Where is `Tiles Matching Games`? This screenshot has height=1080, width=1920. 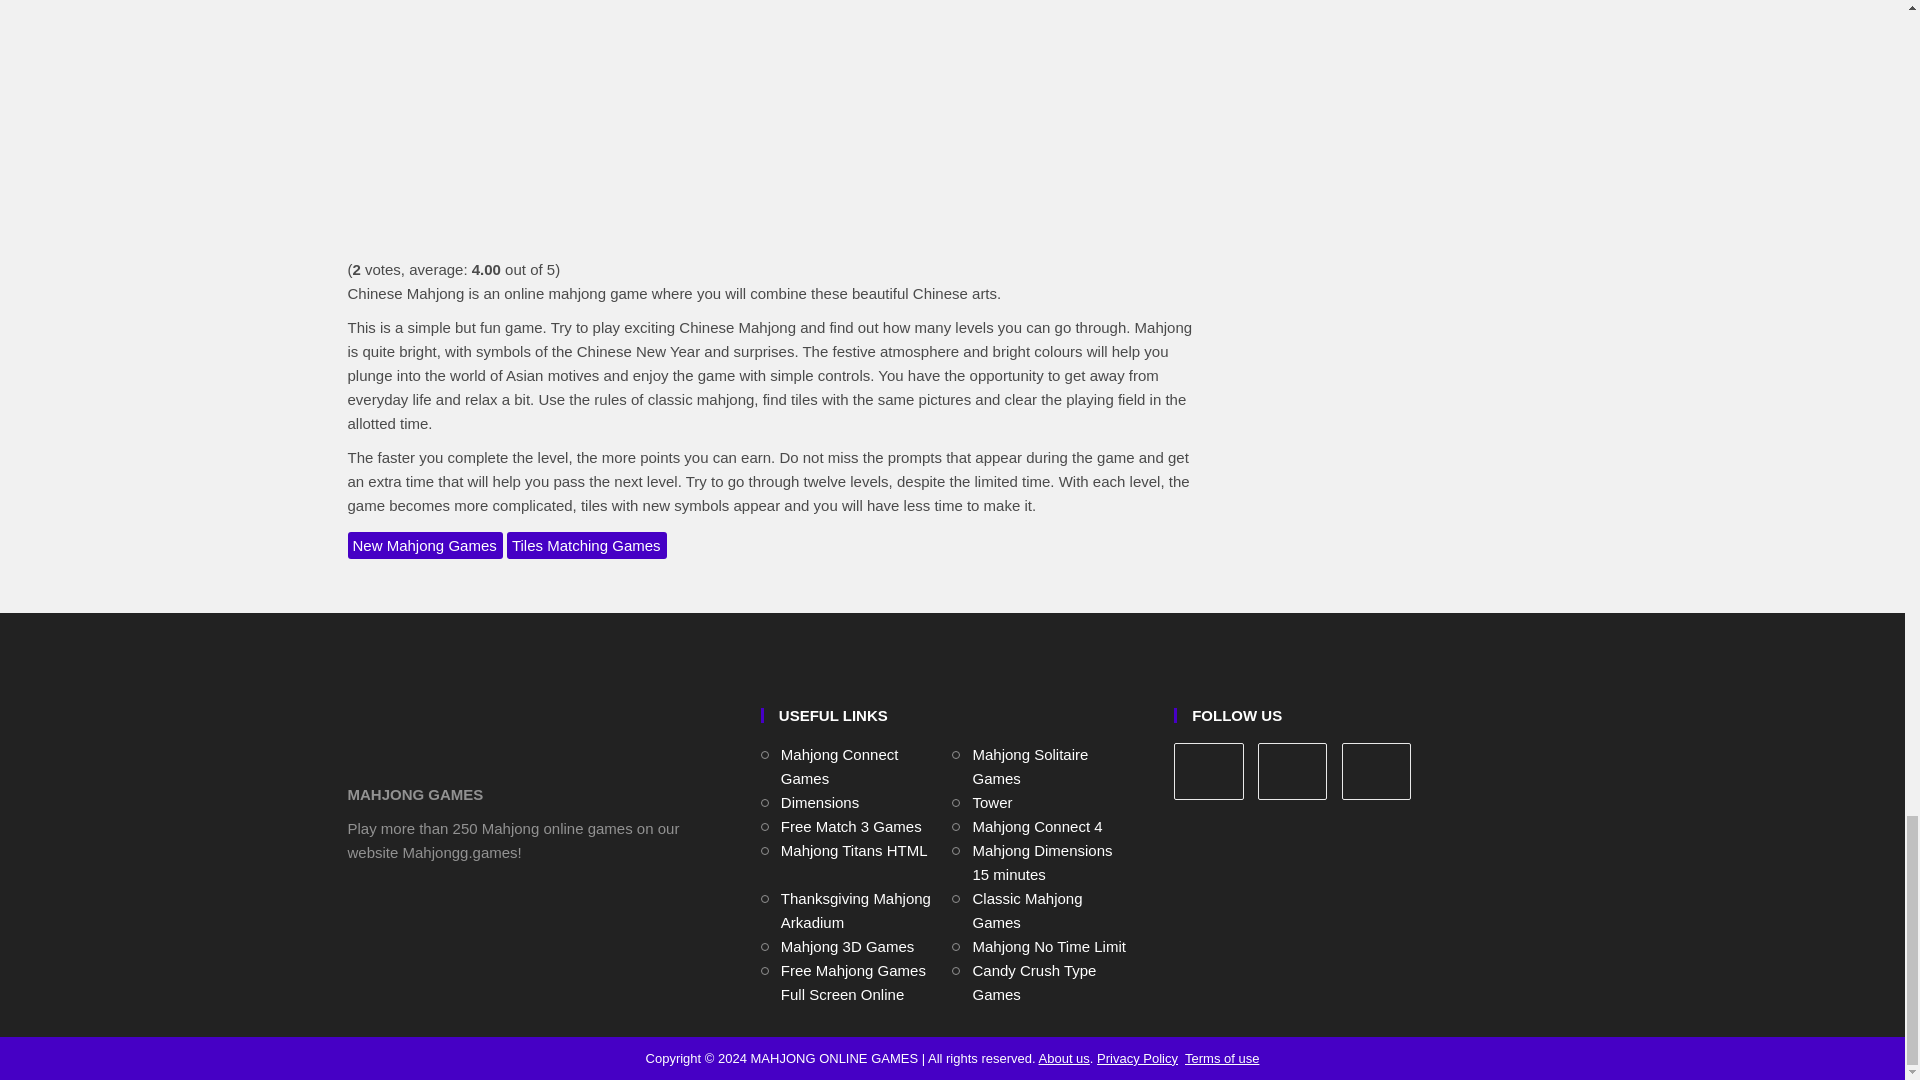
Tiles Matching Games is located at coordinates (586, 546).